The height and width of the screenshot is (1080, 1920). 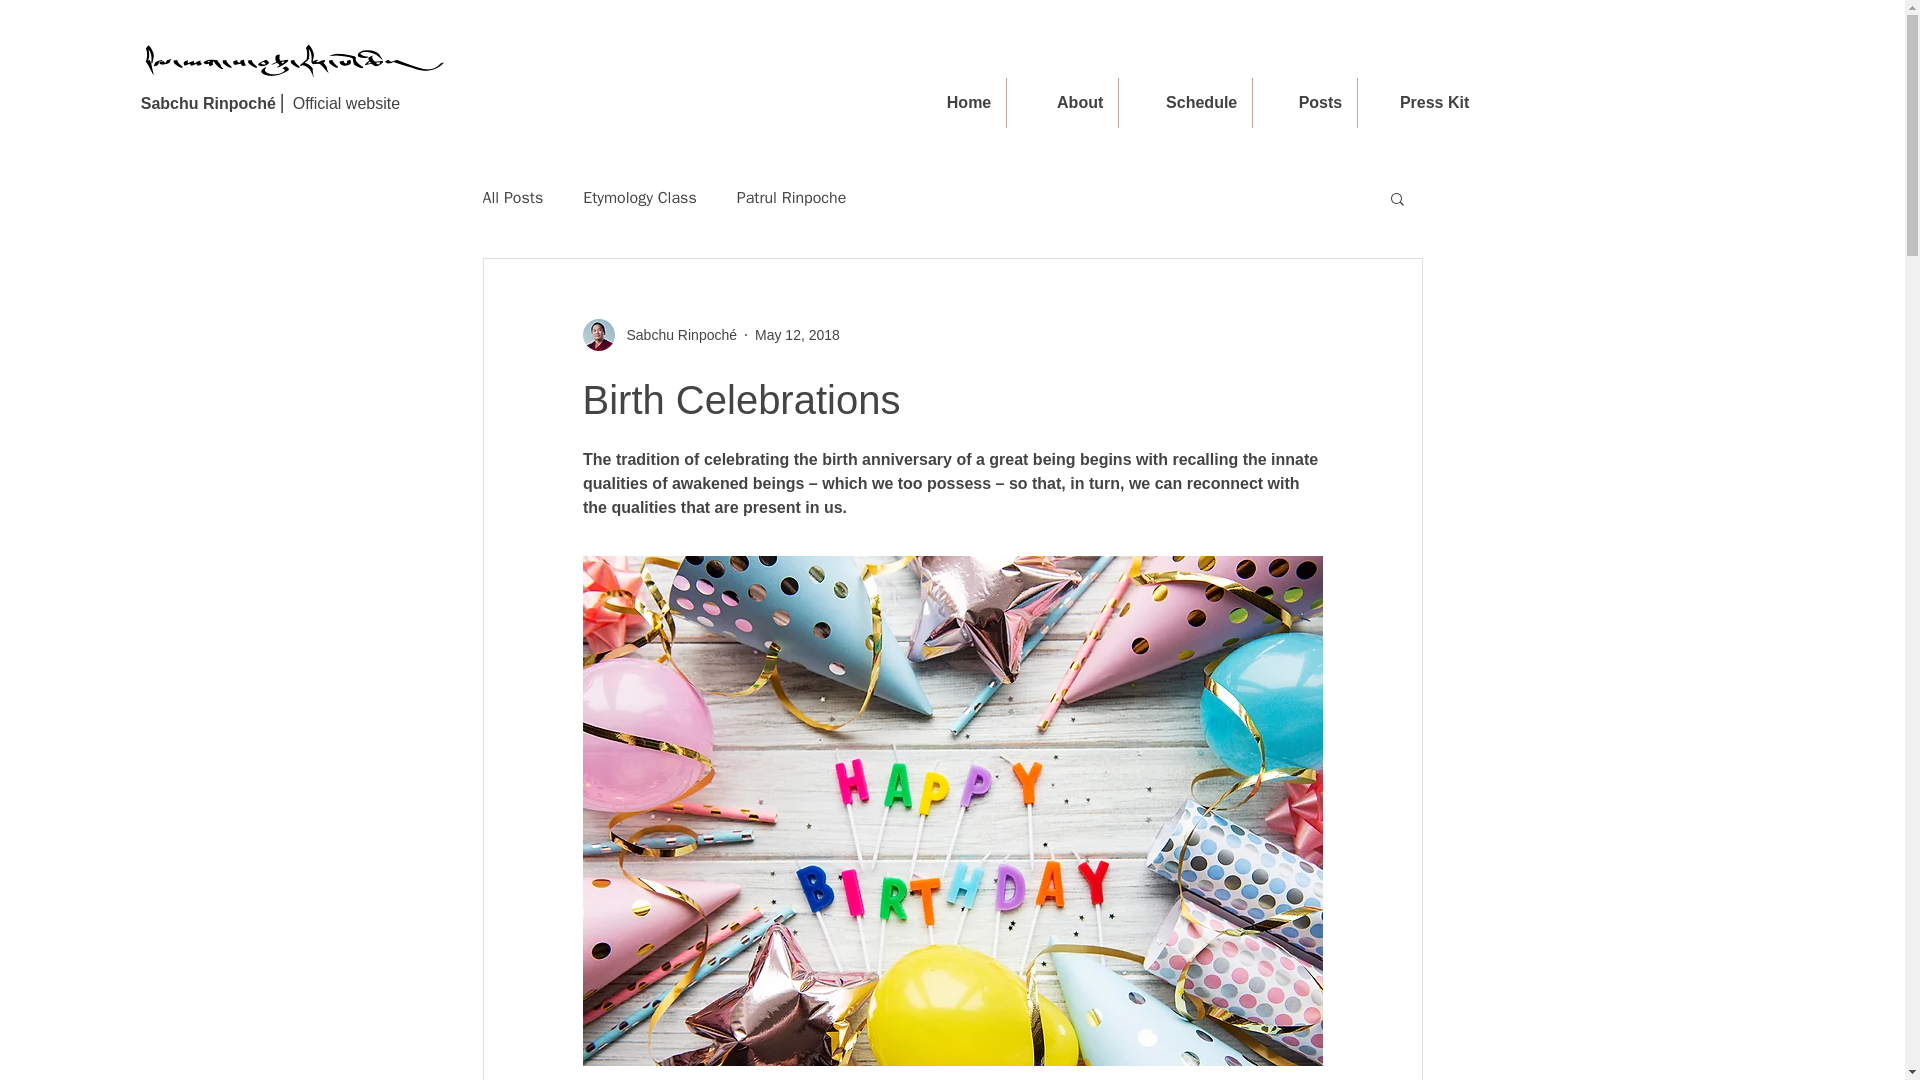 I want to click on May 12, 2018, so click(x=797, y=334).